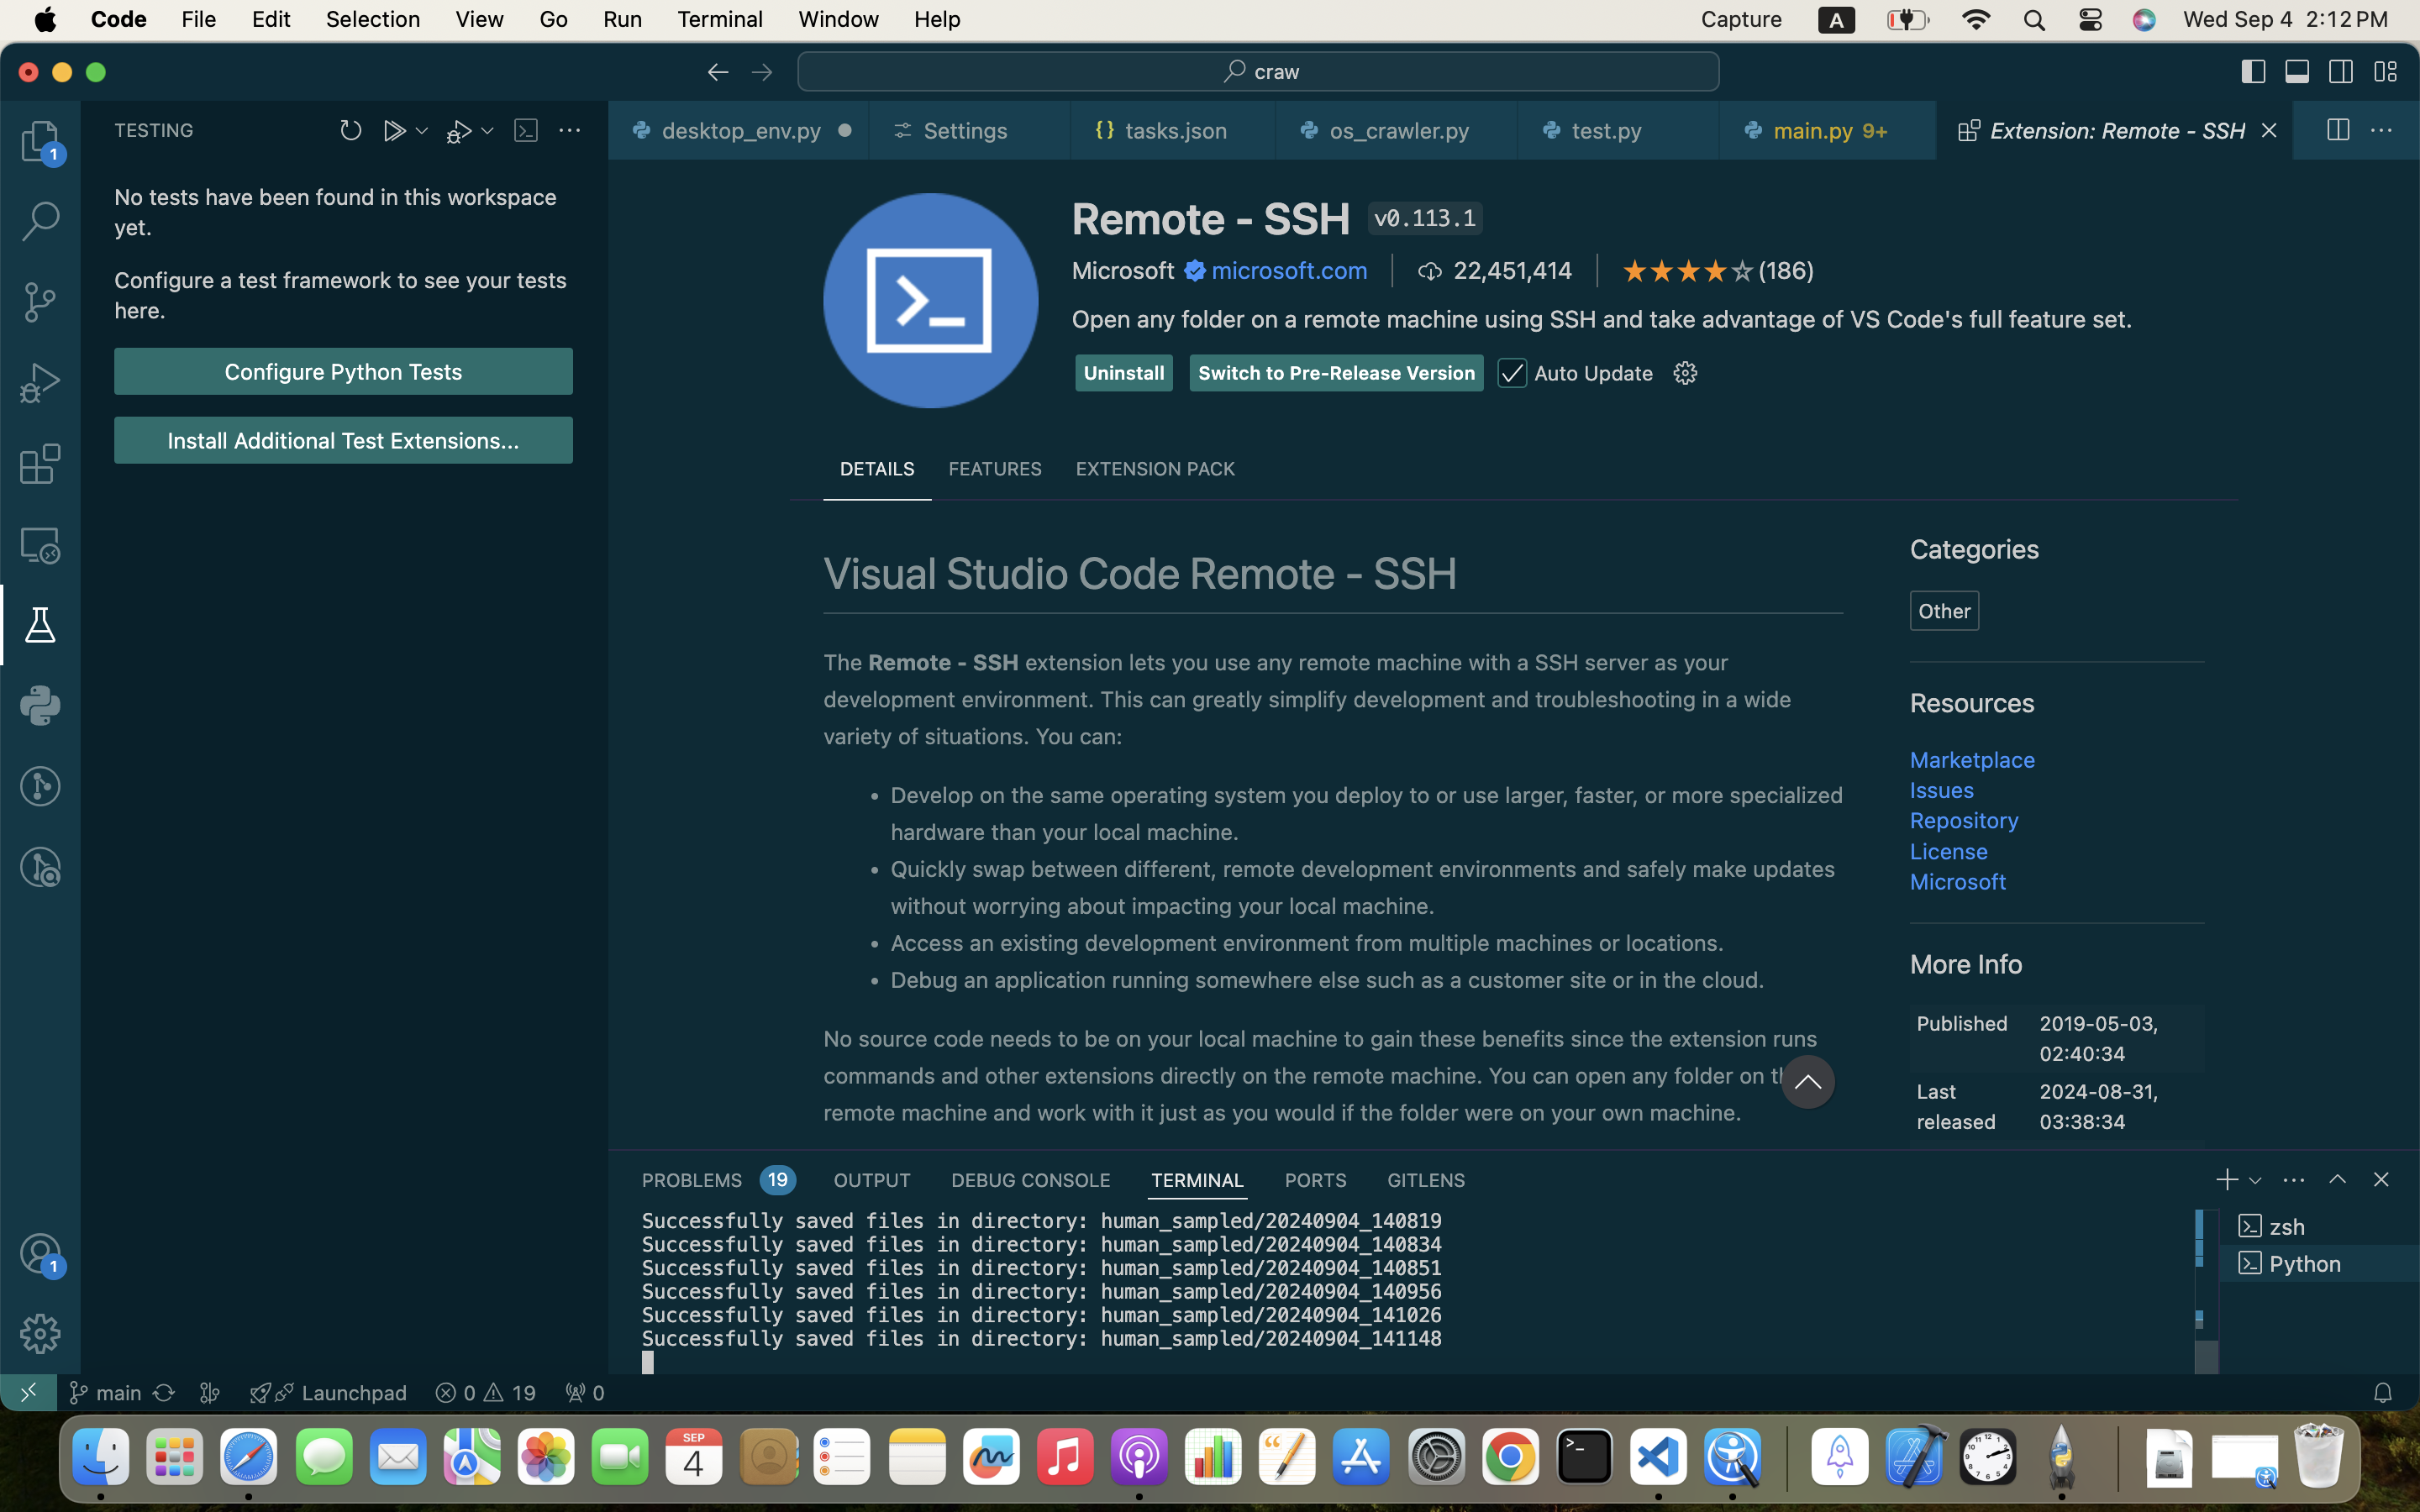  What do you see at coordinates (2381, 1179) in the screenshot?
I see `` at bounding box center [2381, 1179].